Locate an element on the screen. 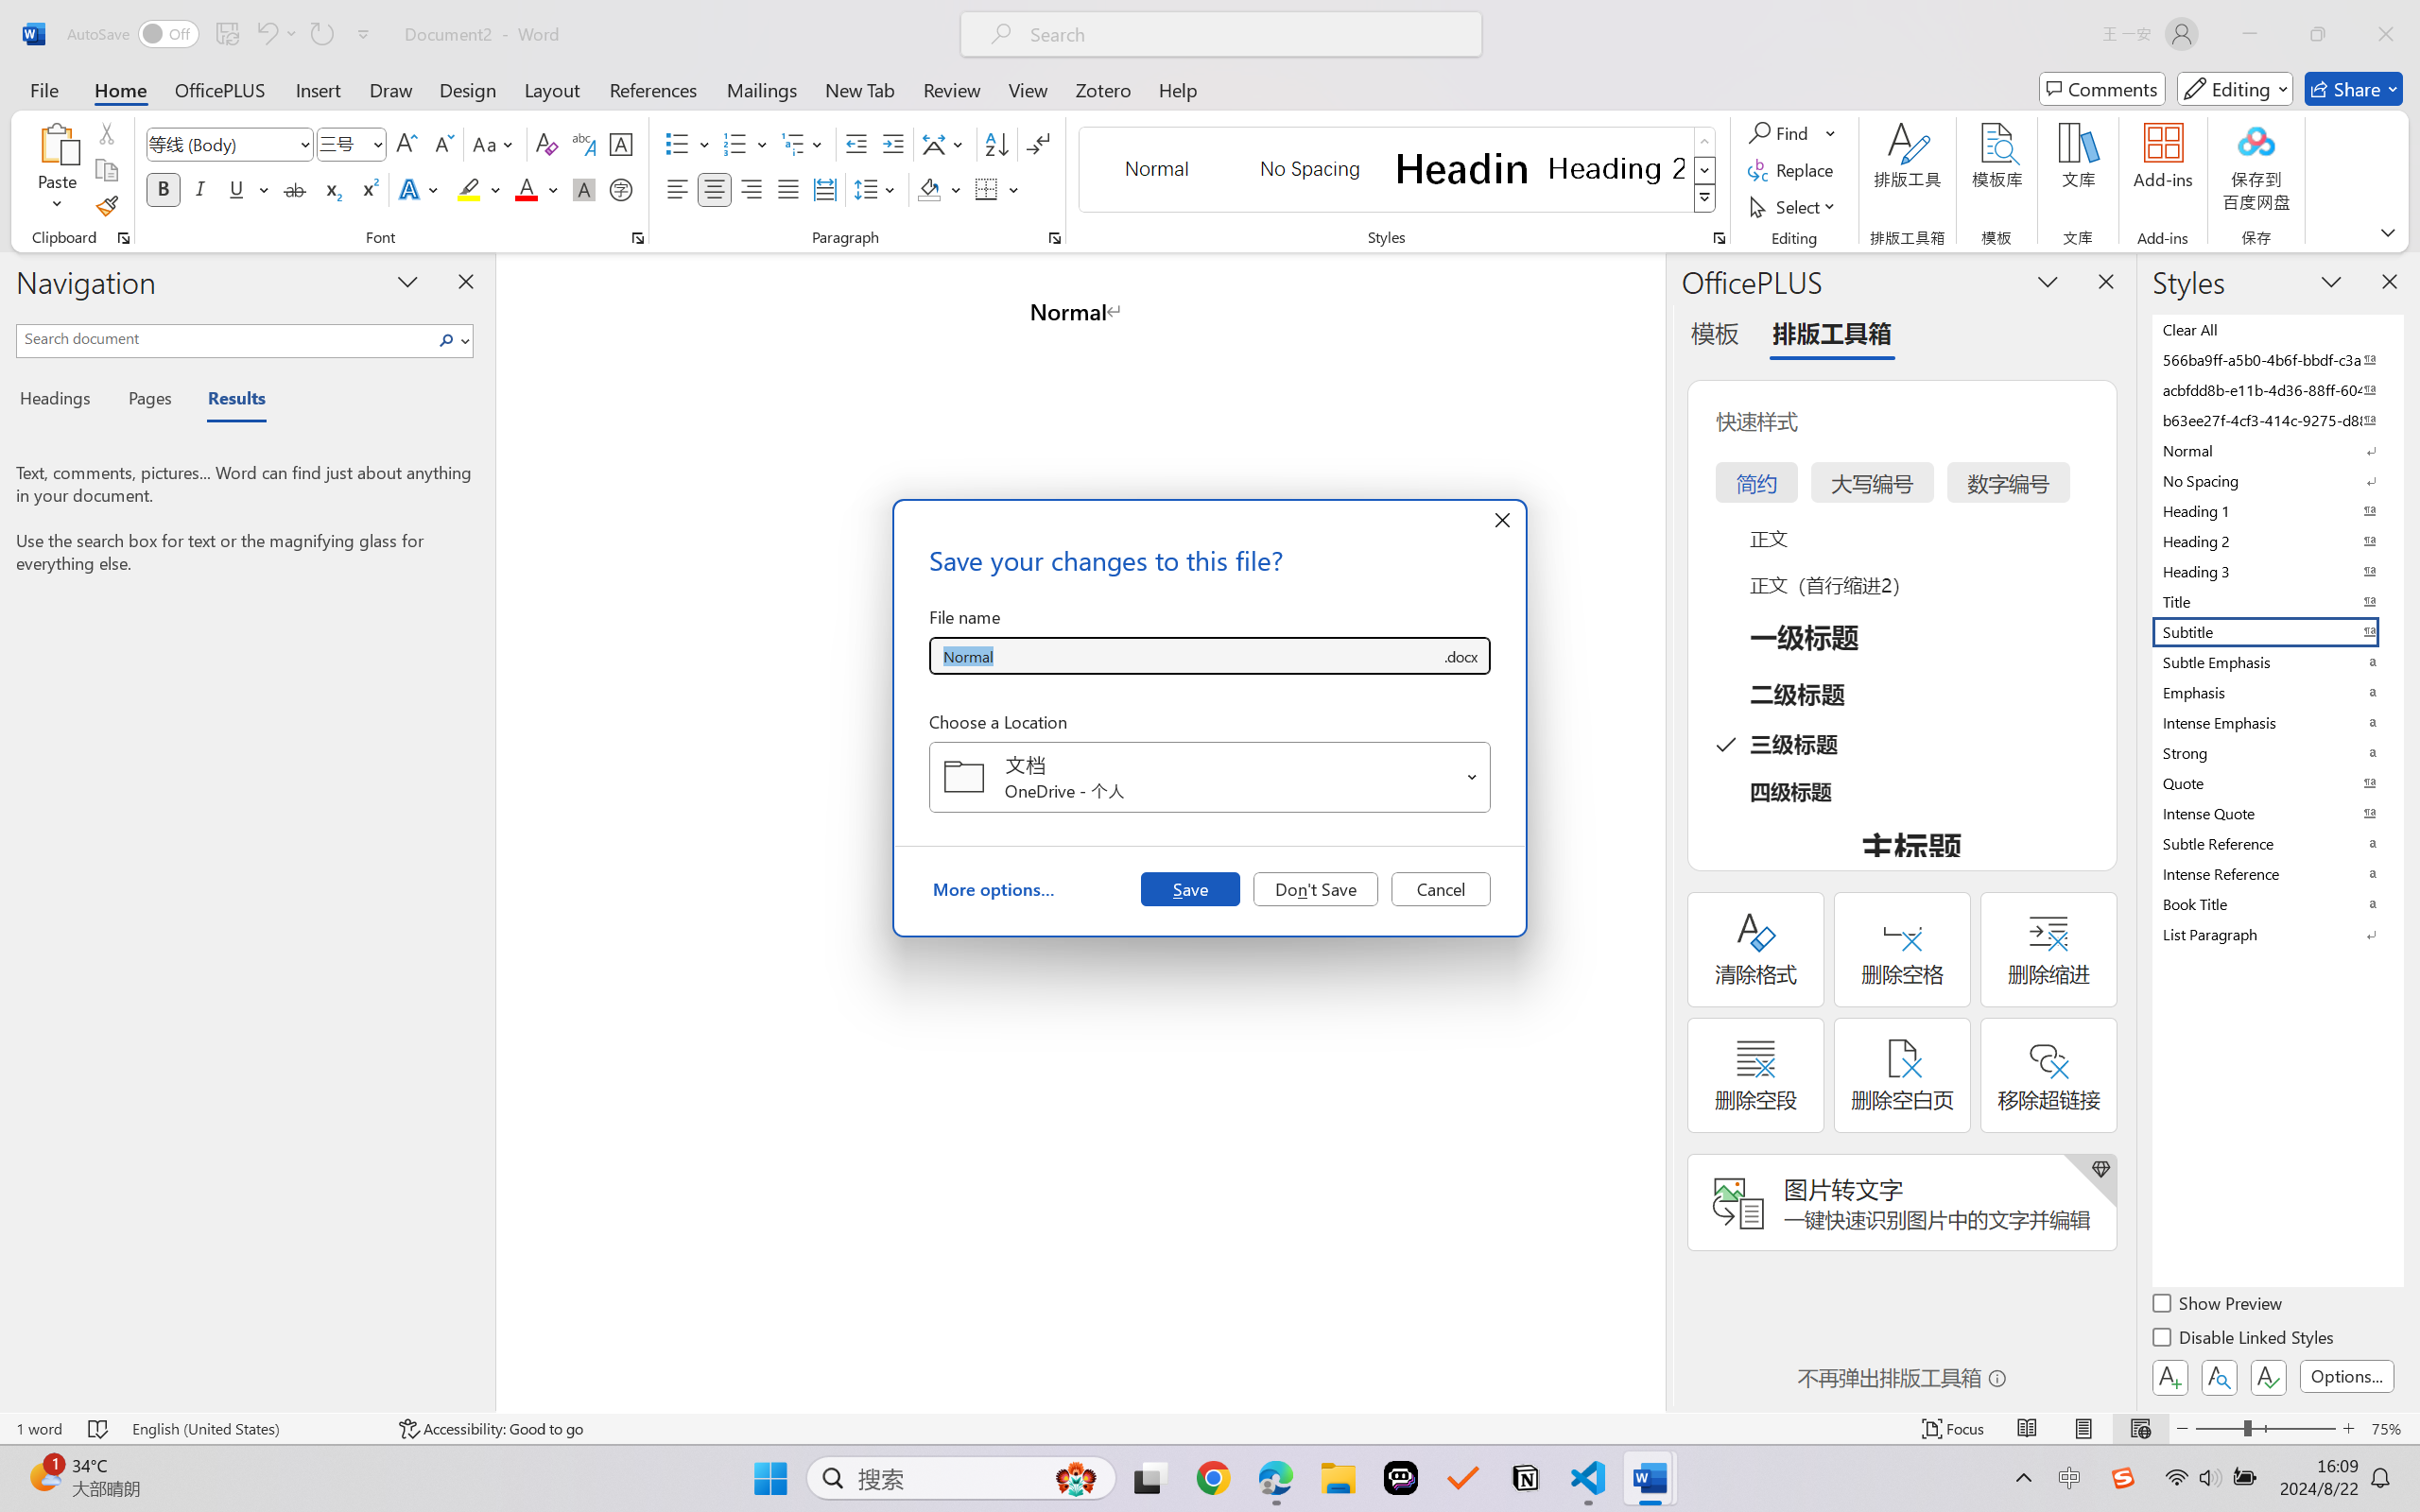  Save as type is located at coordinates (1460, 656).